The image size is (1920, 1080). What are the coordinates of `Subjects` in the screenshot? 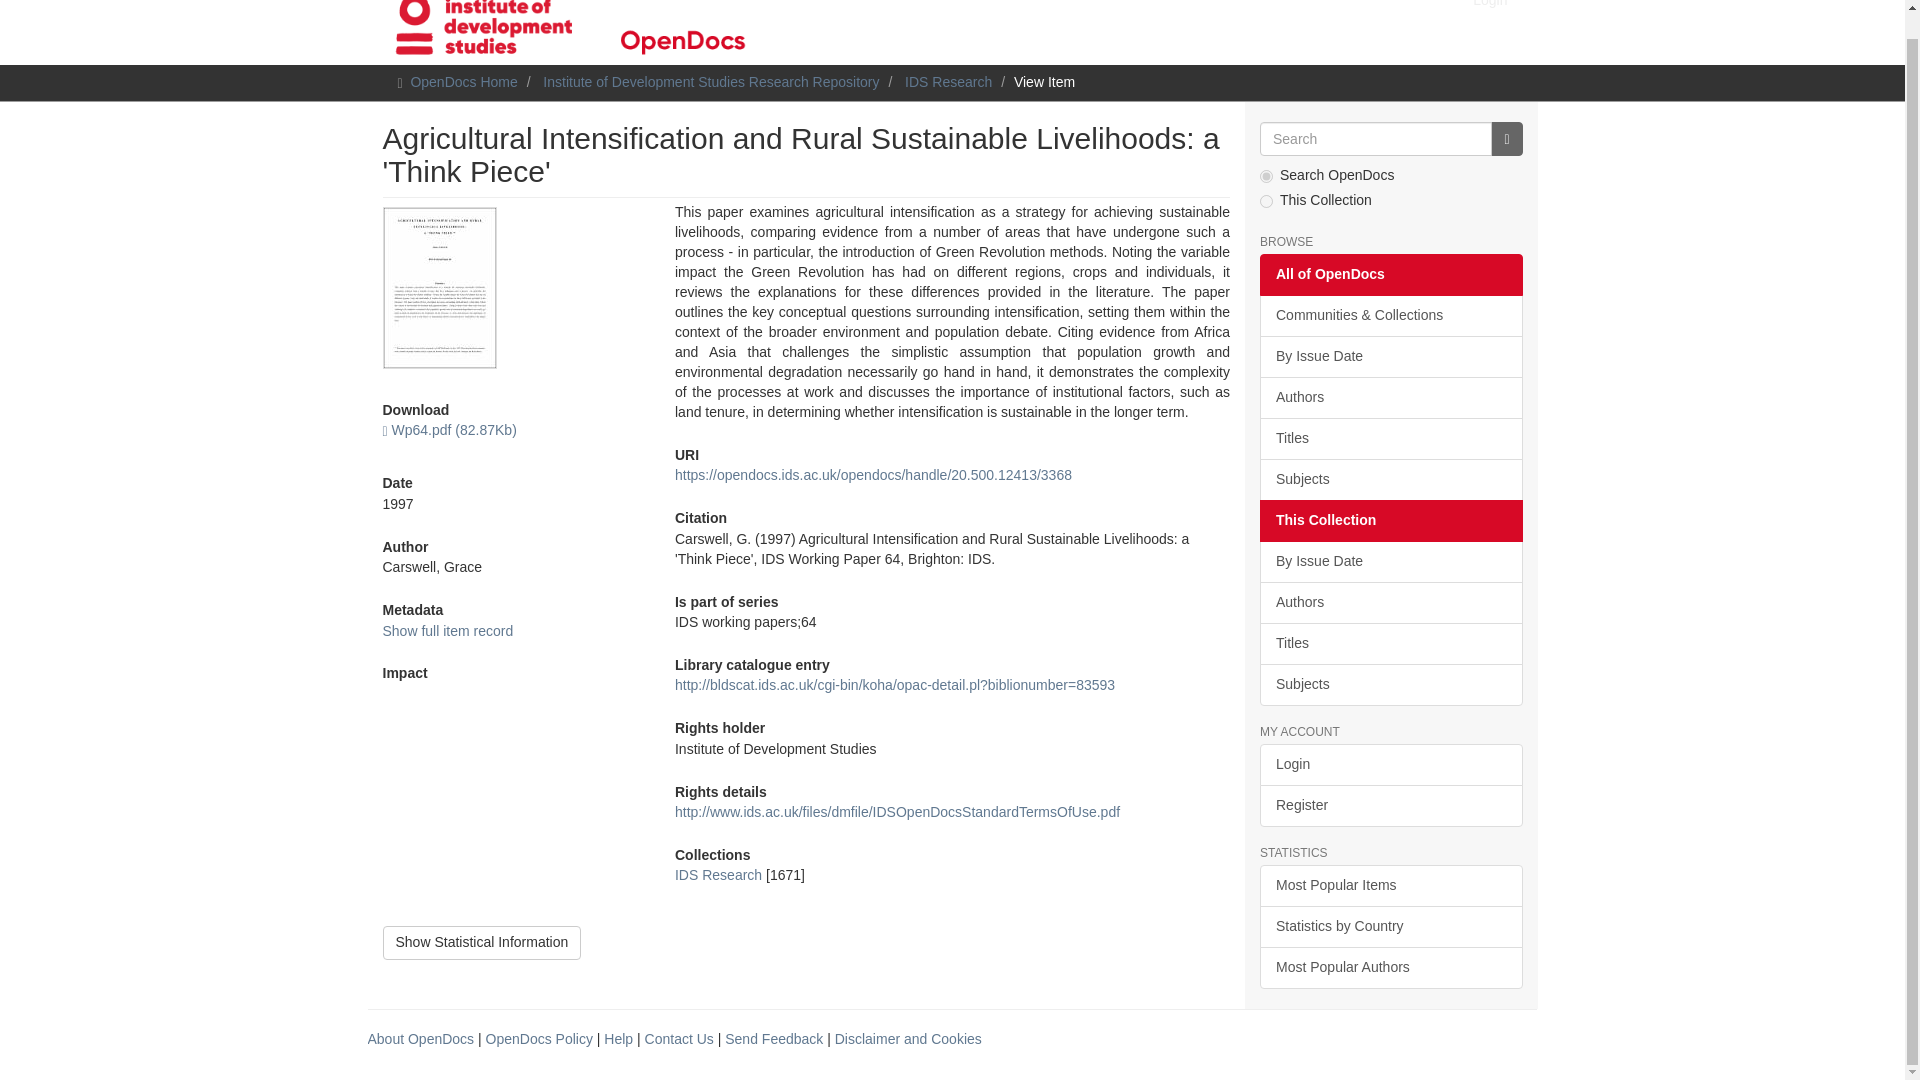 It's located at (1390, 480).